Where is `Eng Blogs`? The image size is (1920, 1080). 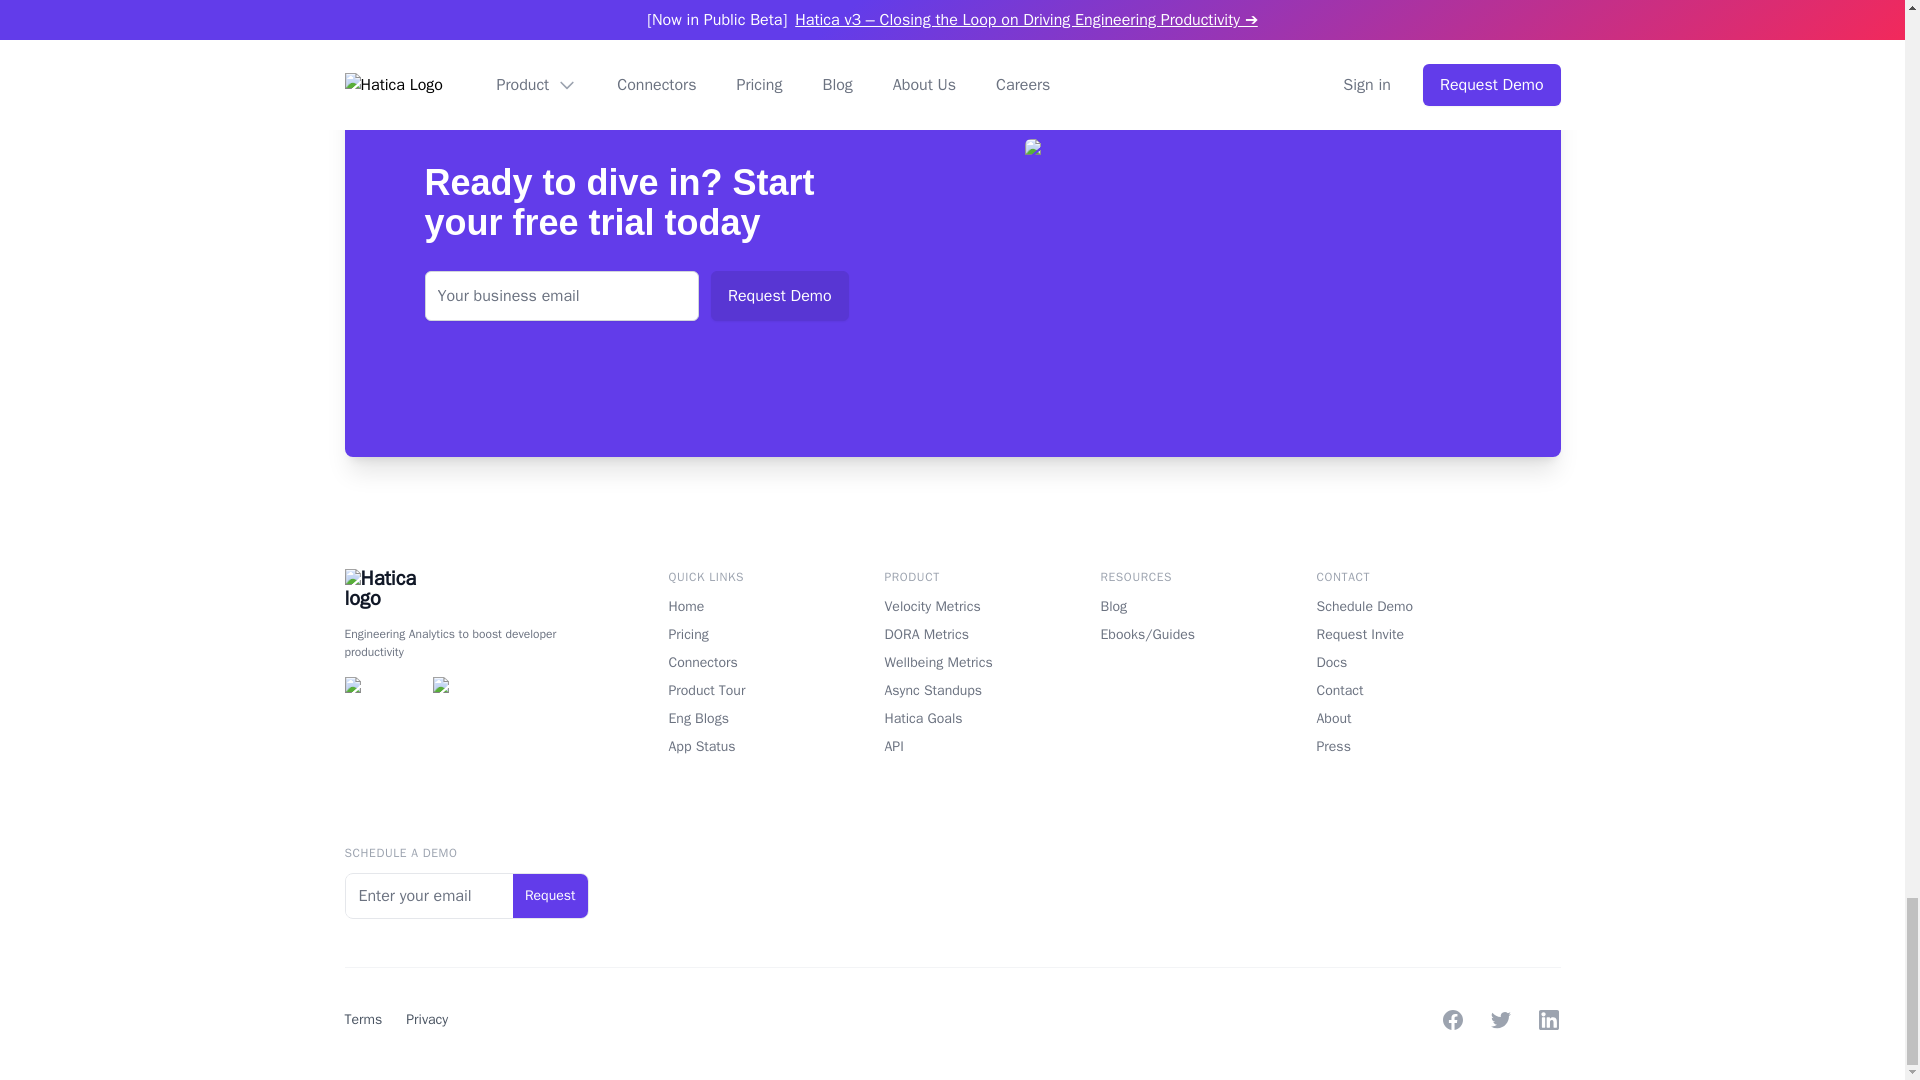 Eng Blogs is located at coordinates (736, 718).